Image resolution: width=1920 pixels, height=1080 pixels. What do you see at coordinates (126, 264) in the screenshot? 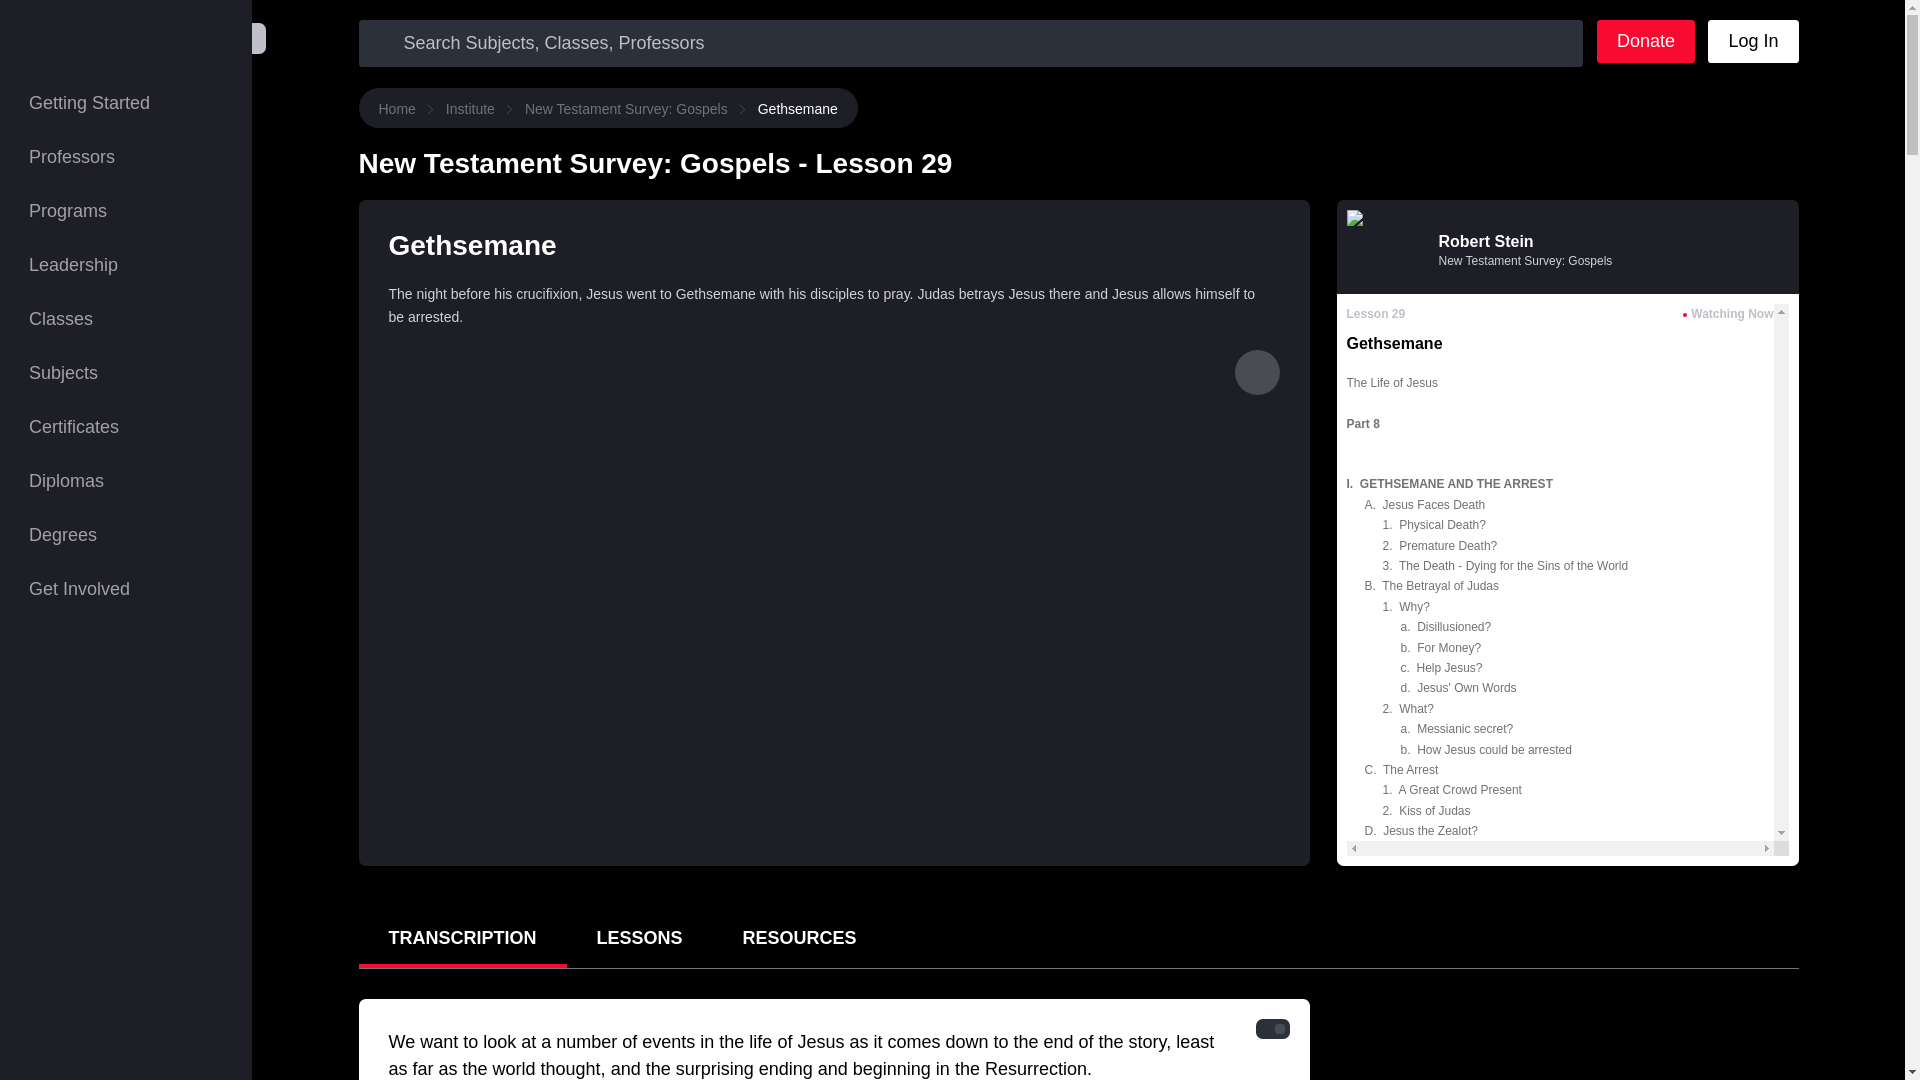
I see `Leadership` at bounding box center [126, 264].